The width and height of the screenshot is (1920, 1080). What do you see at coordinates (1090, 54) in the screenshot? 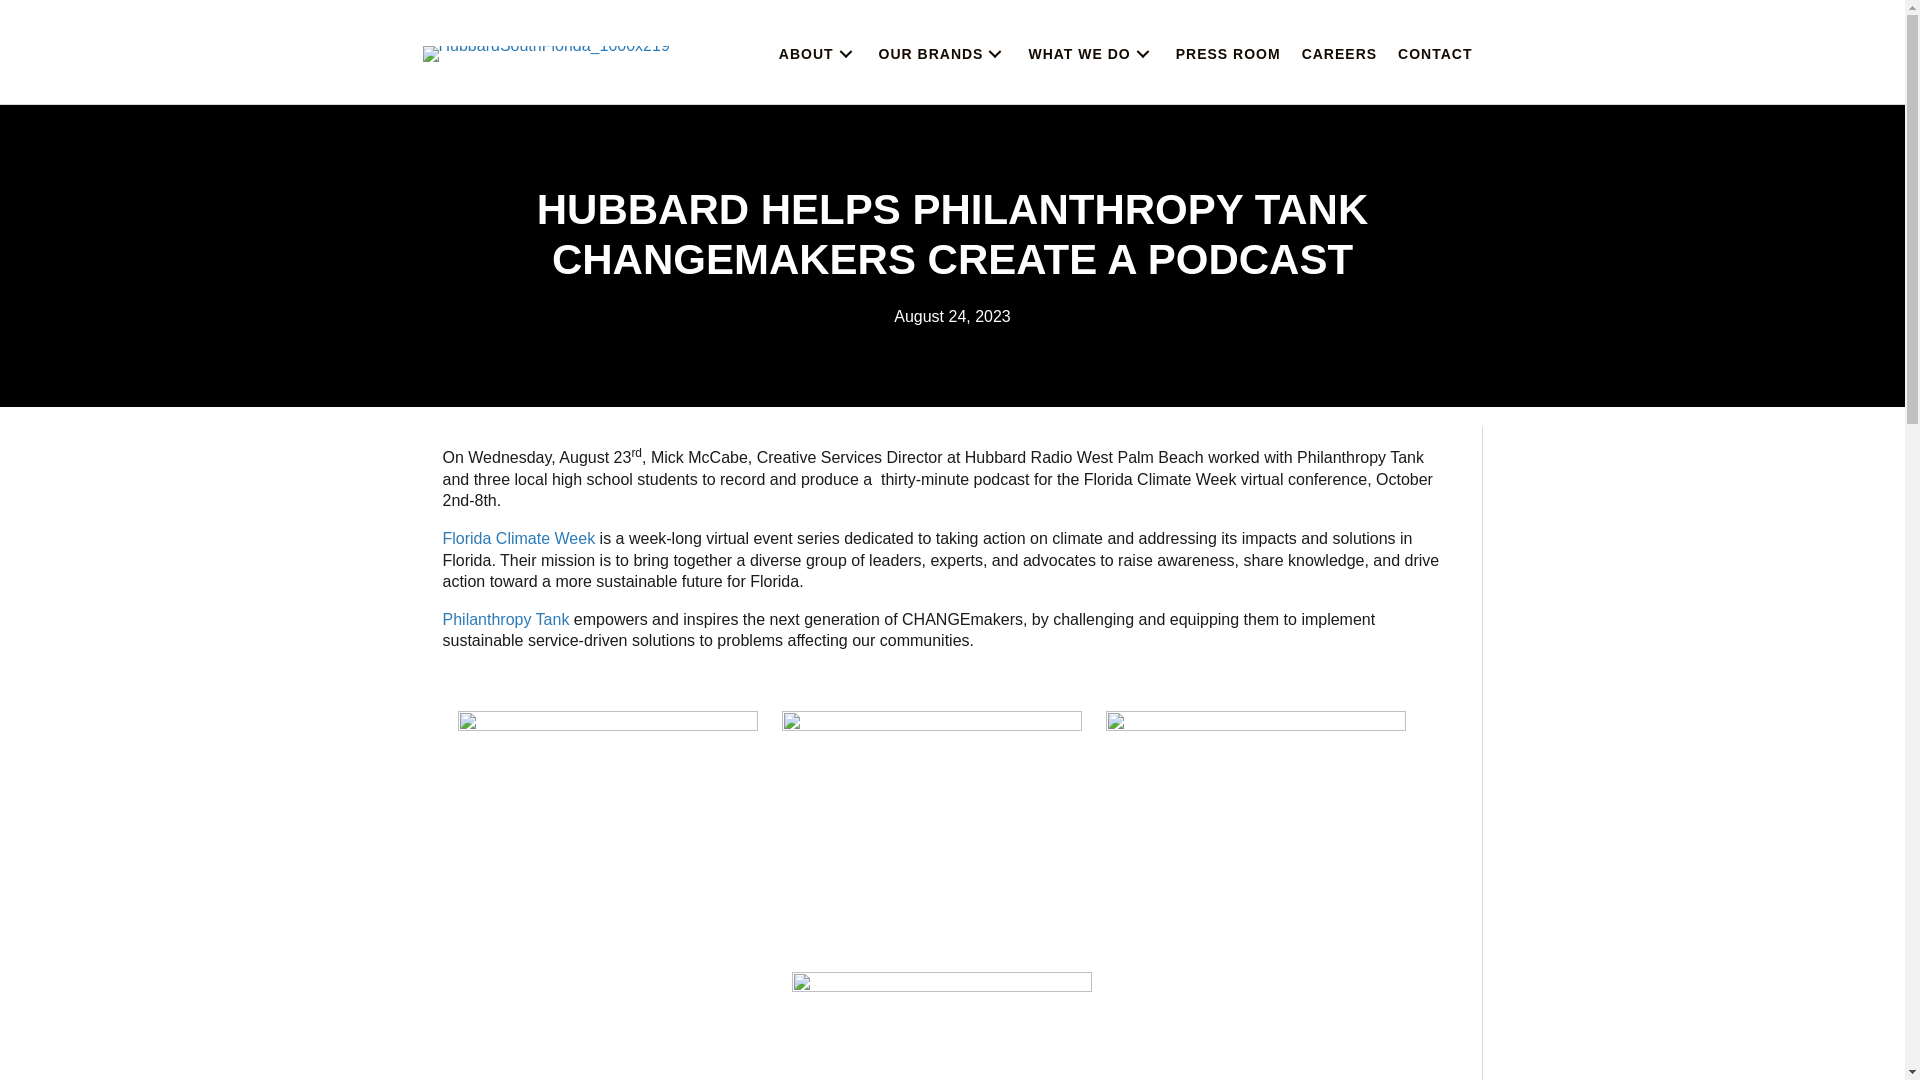
I see `WHAT WE DO` at bounding box center [1090, 54].